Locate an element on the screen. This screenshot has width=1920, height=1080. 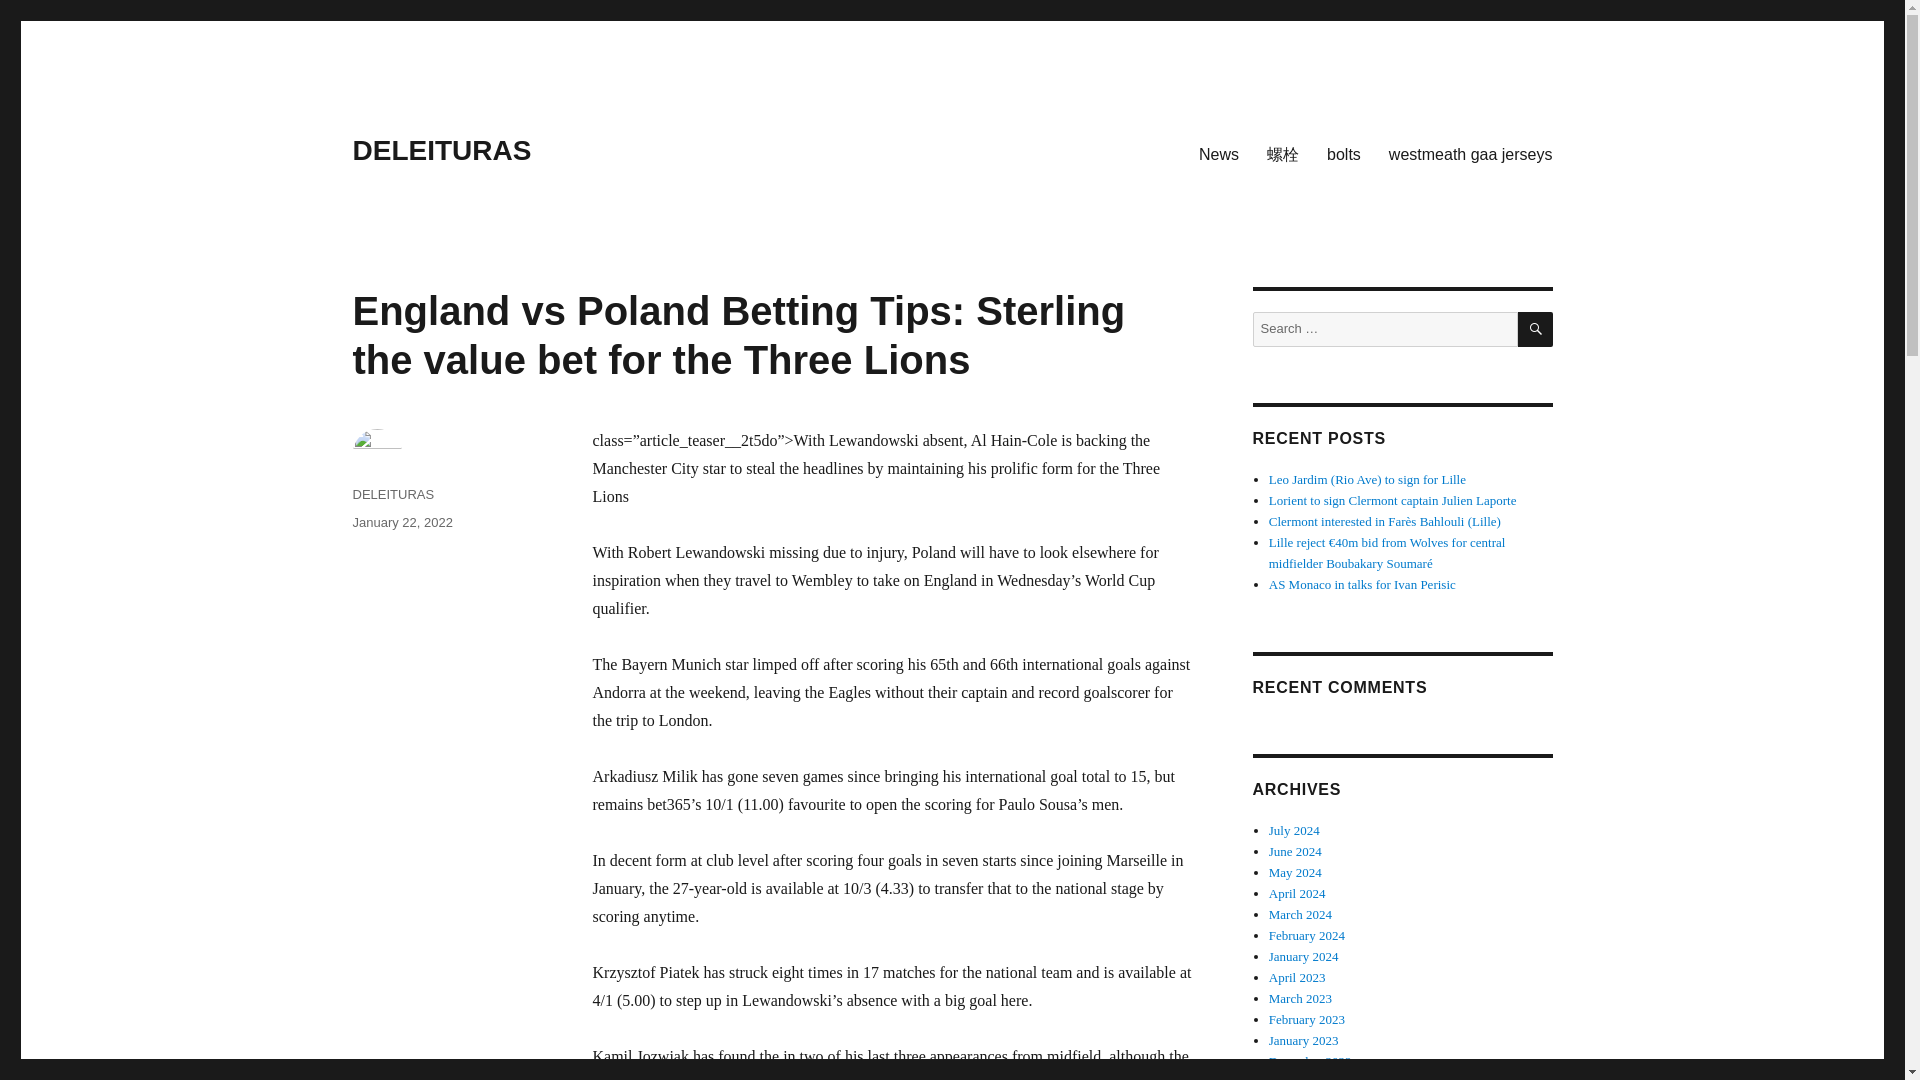
March 2024 is located at coordinates (1300, 914).